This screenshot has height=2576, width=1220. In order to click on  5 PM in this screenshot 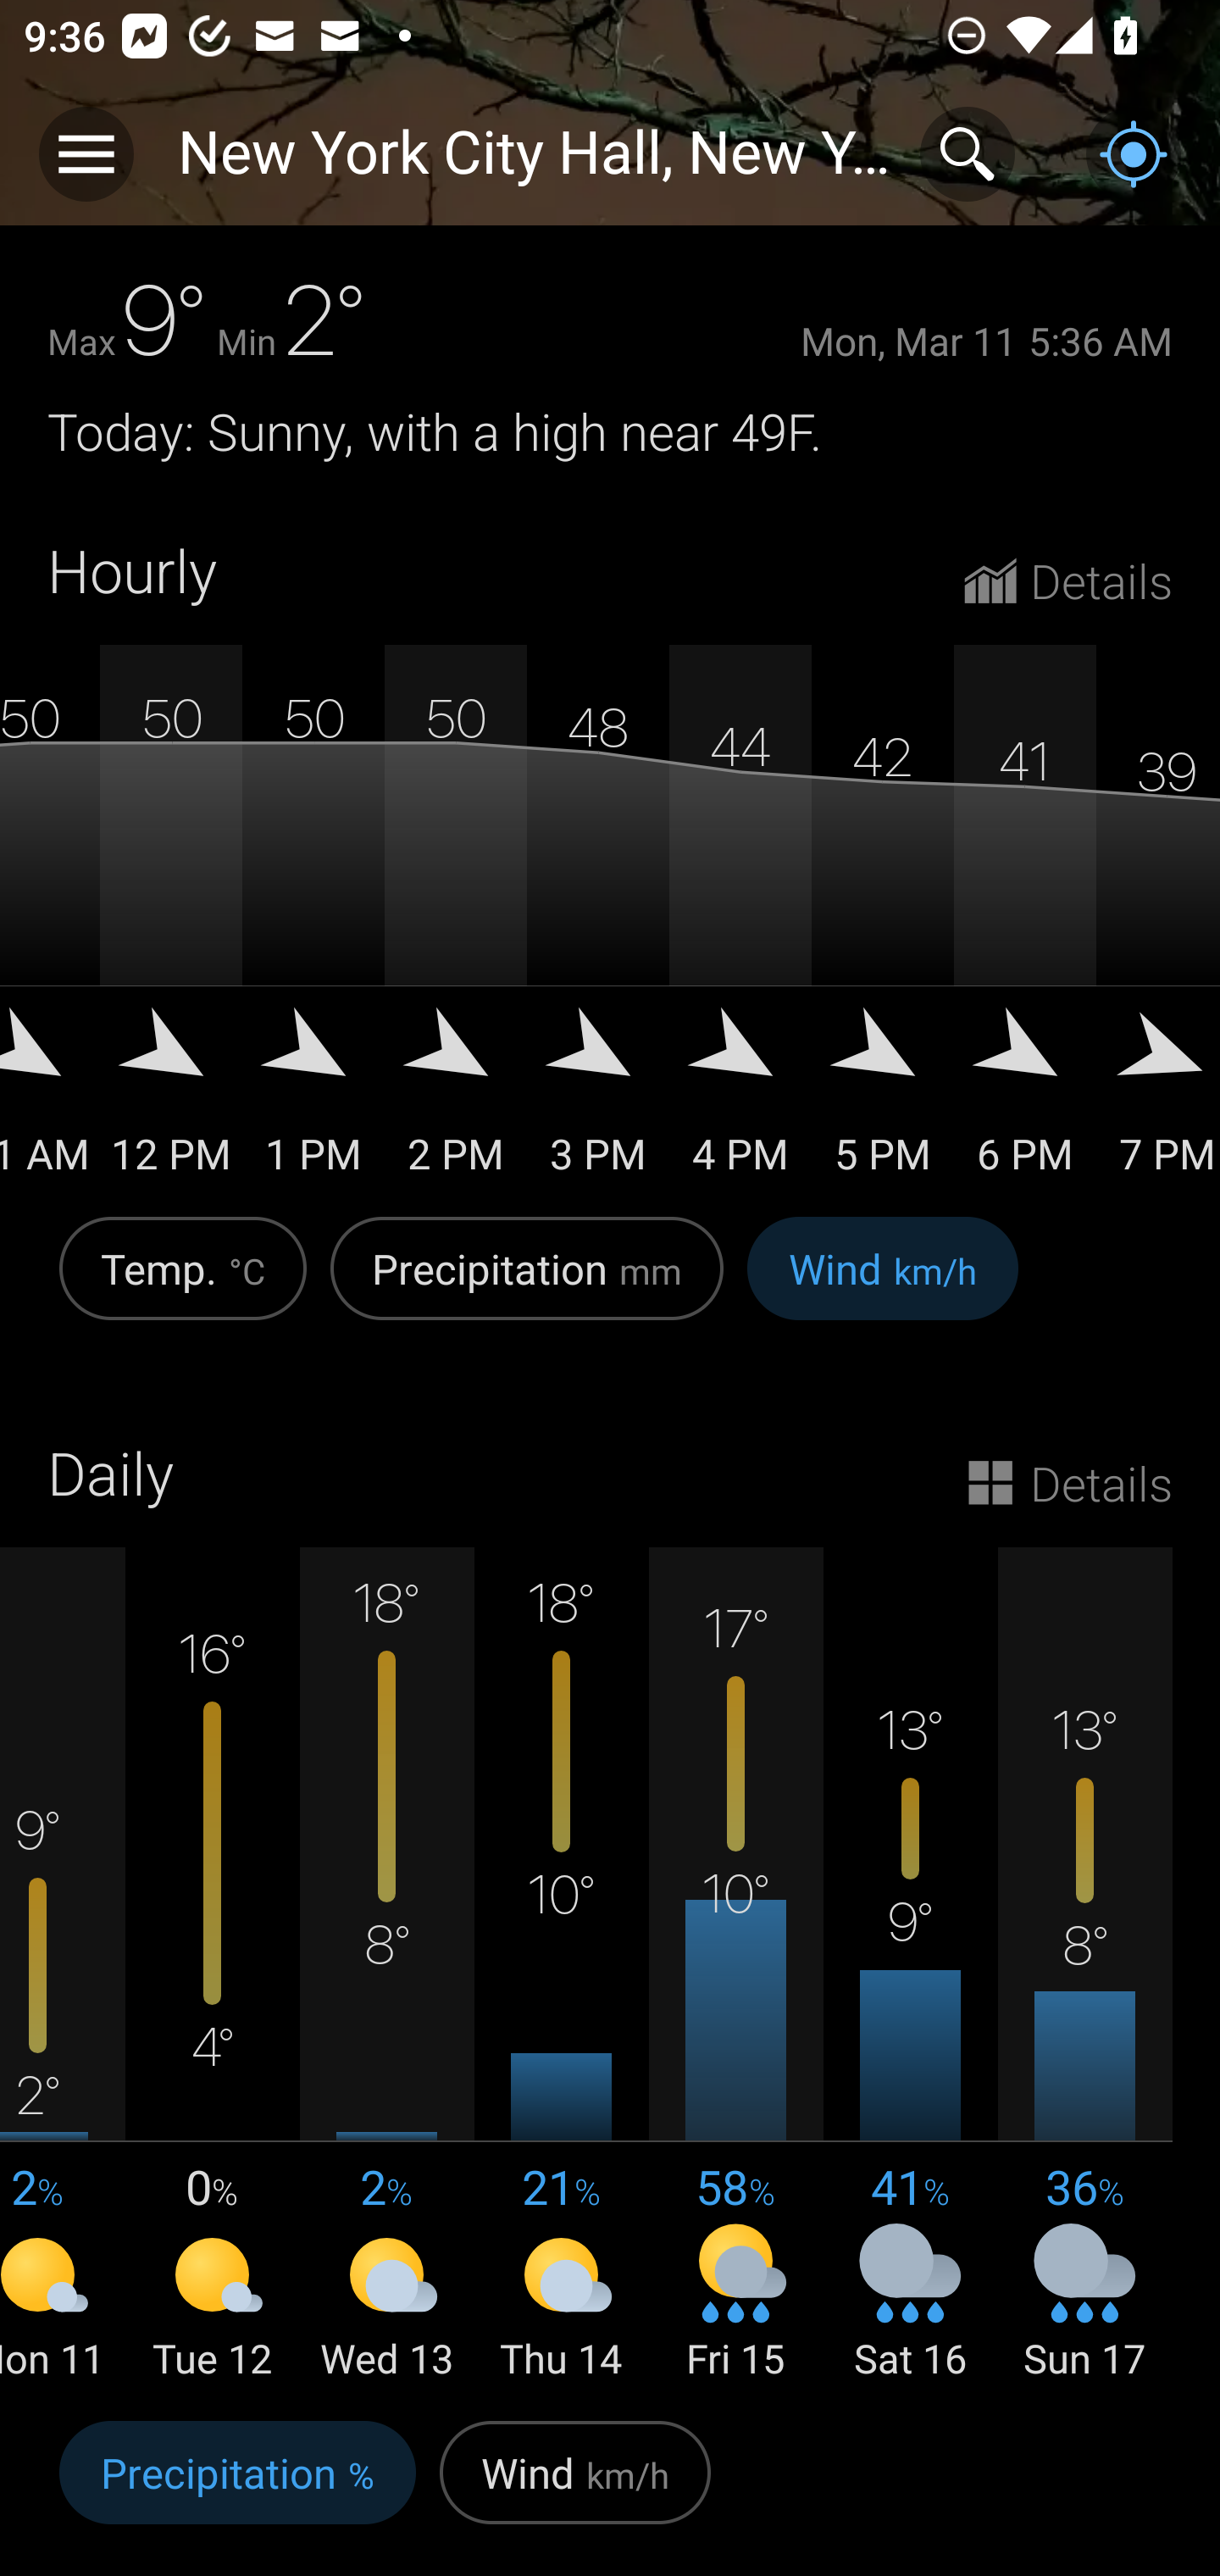, I will do `click(883, 1102)`.